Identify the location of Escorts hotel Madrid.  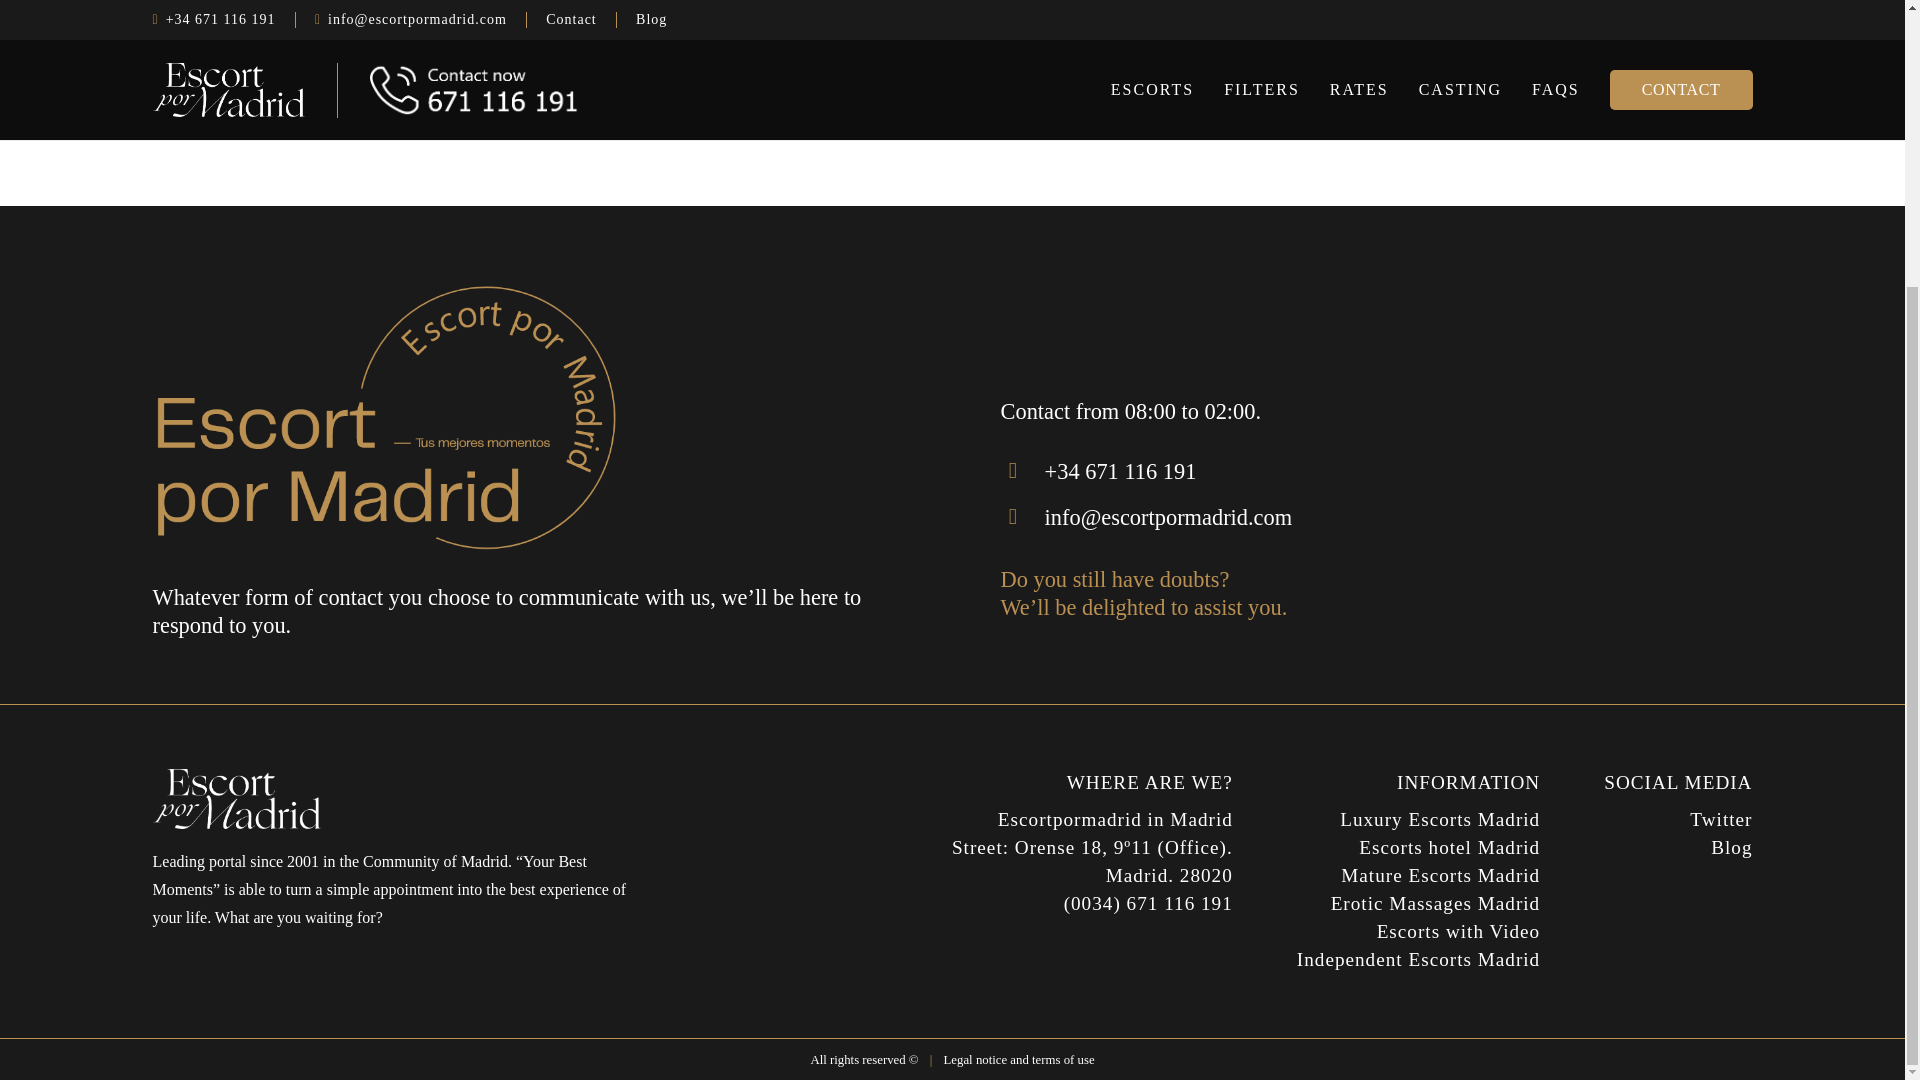
(1449, 847).